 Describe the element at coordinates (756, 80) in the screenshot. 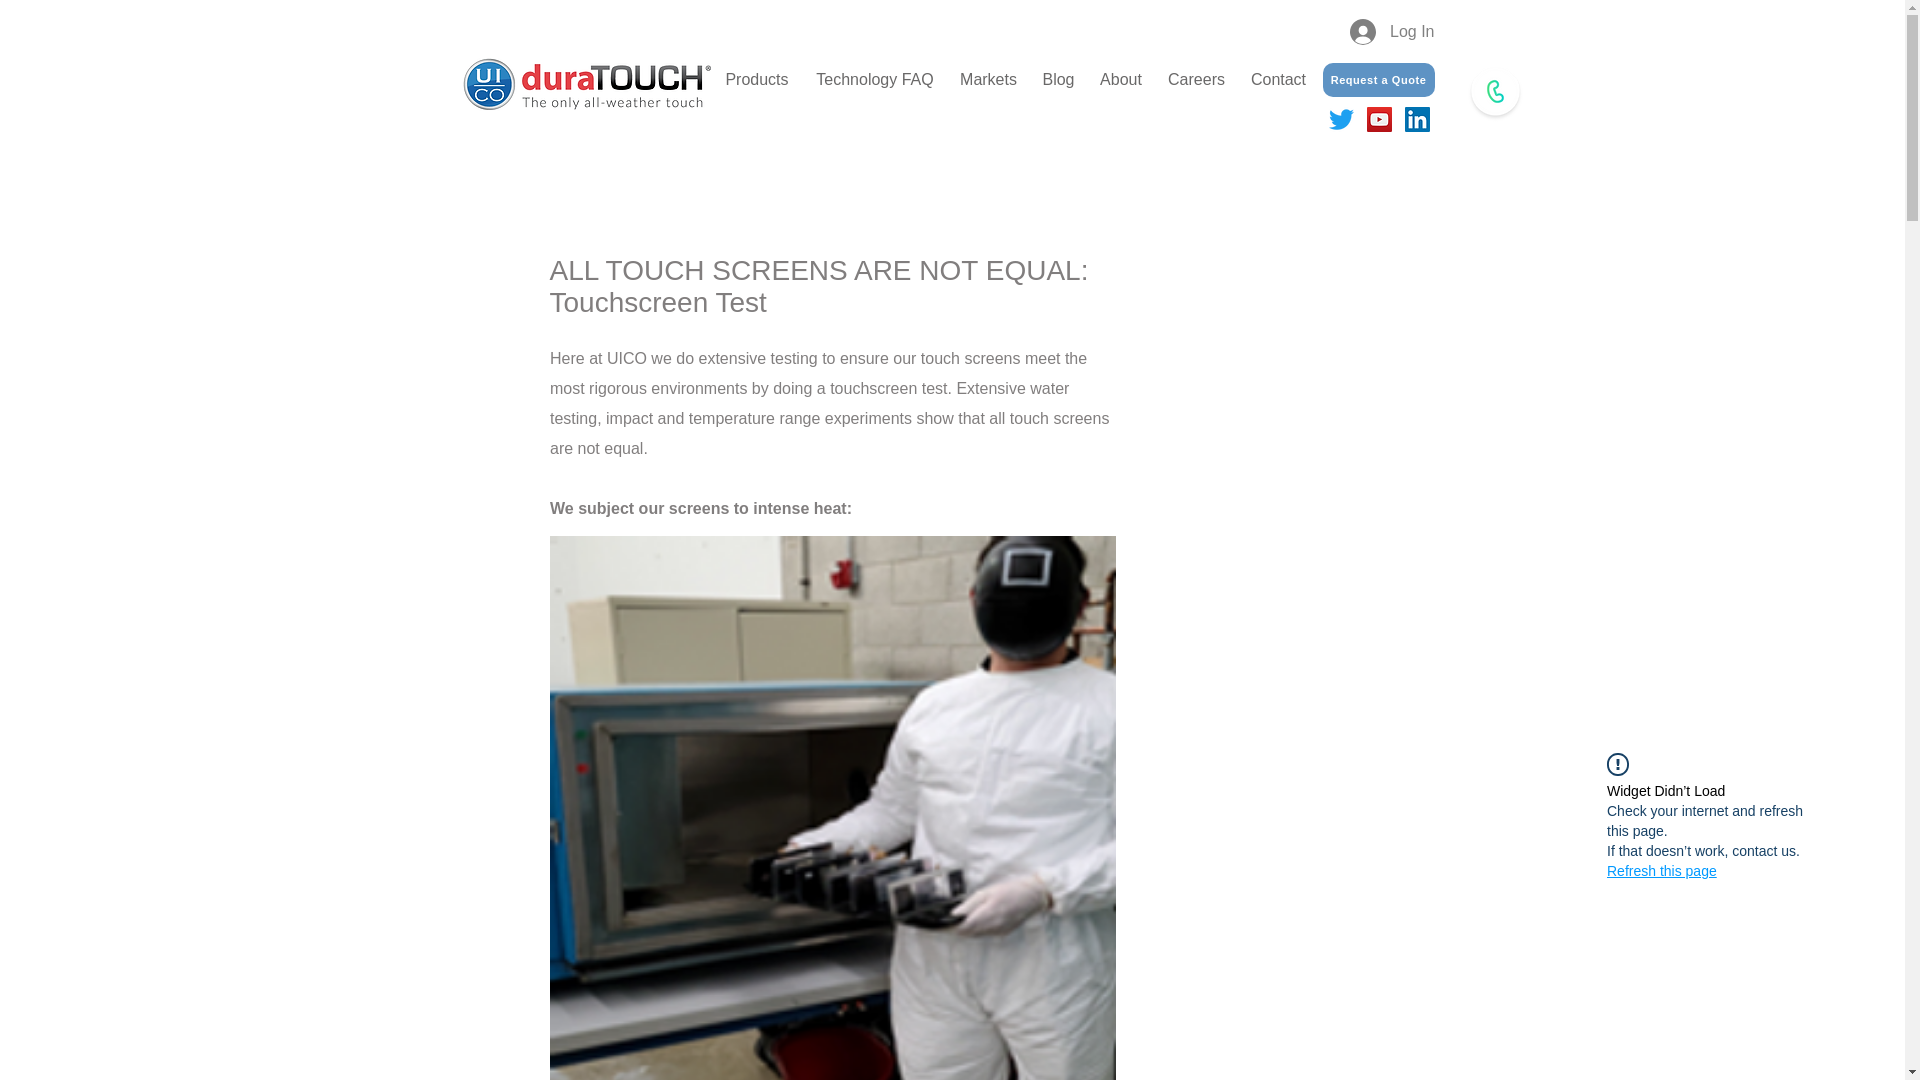

I see `Products` at that location.